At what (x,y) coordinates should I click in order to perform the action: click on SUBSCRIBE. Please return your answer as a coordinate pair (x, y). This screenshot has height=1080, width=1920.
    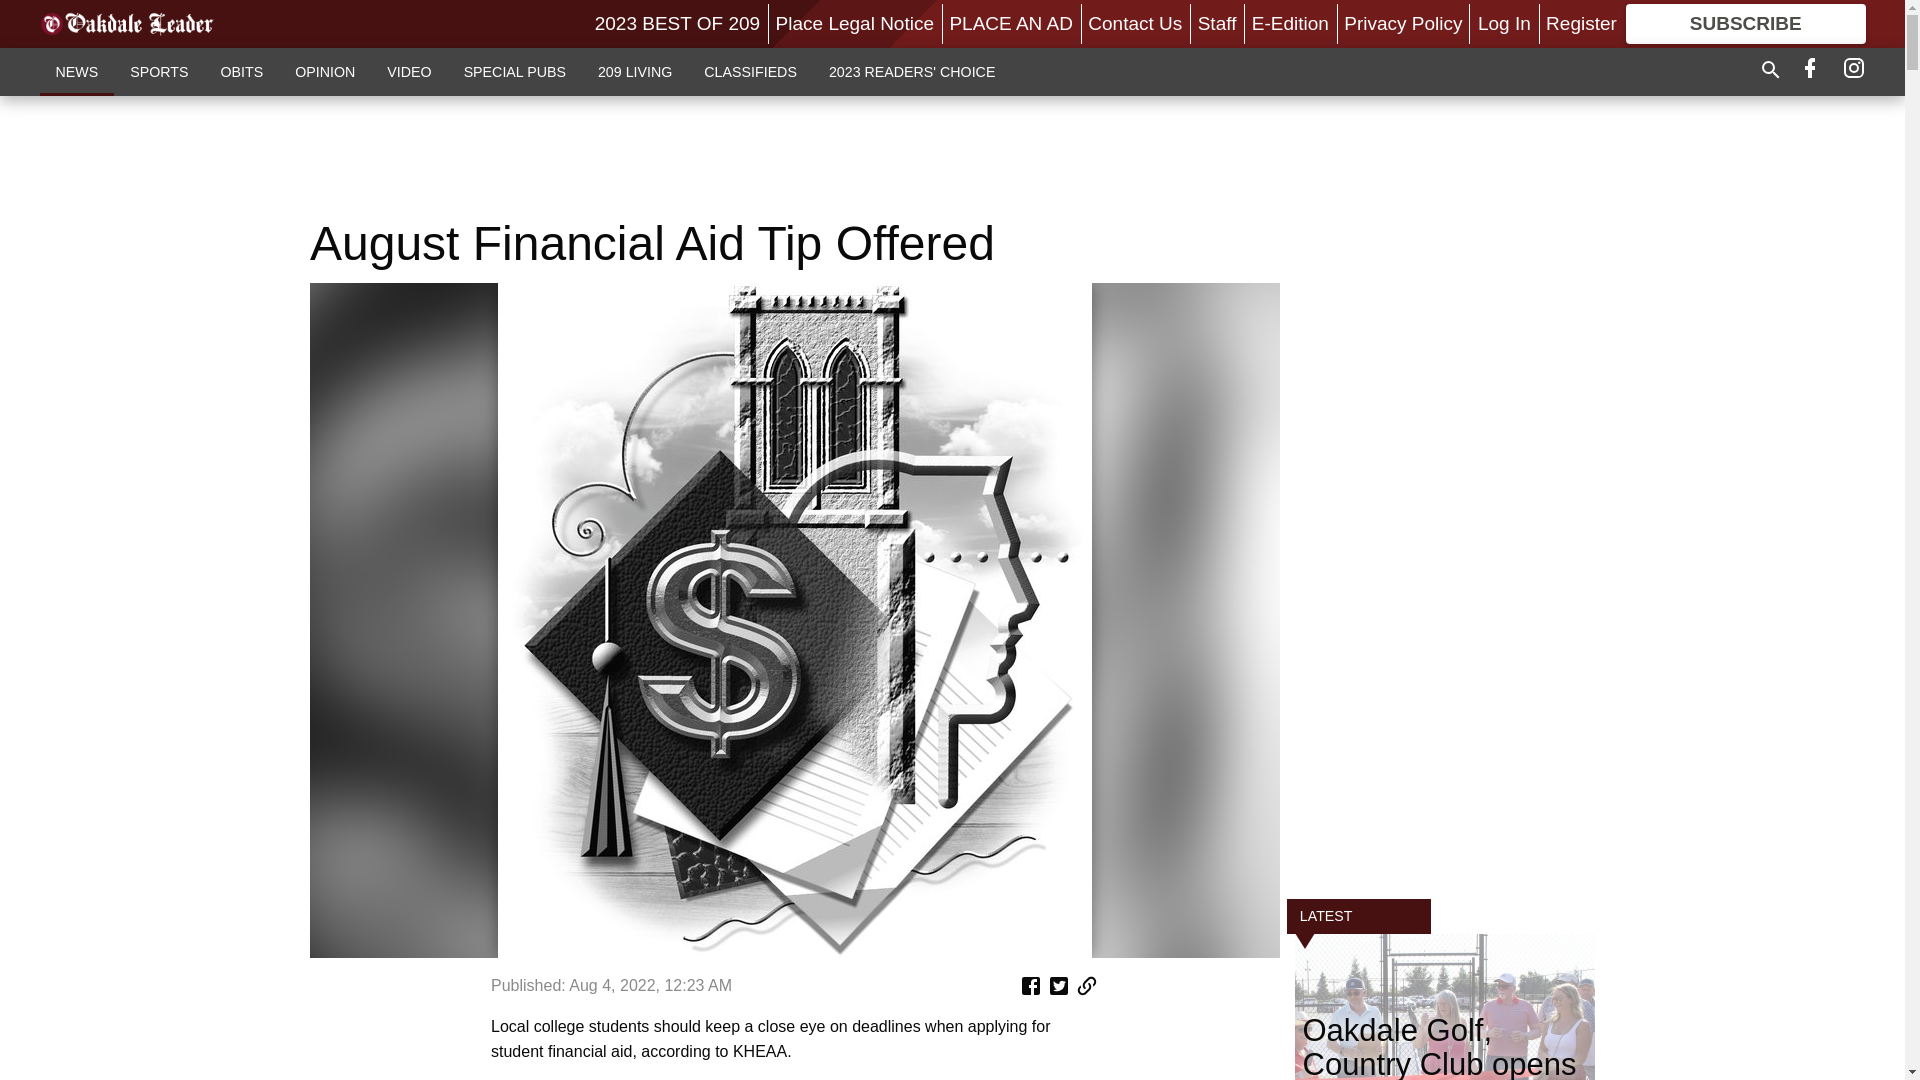
    Looking at the image, I should click on (1746, 24).